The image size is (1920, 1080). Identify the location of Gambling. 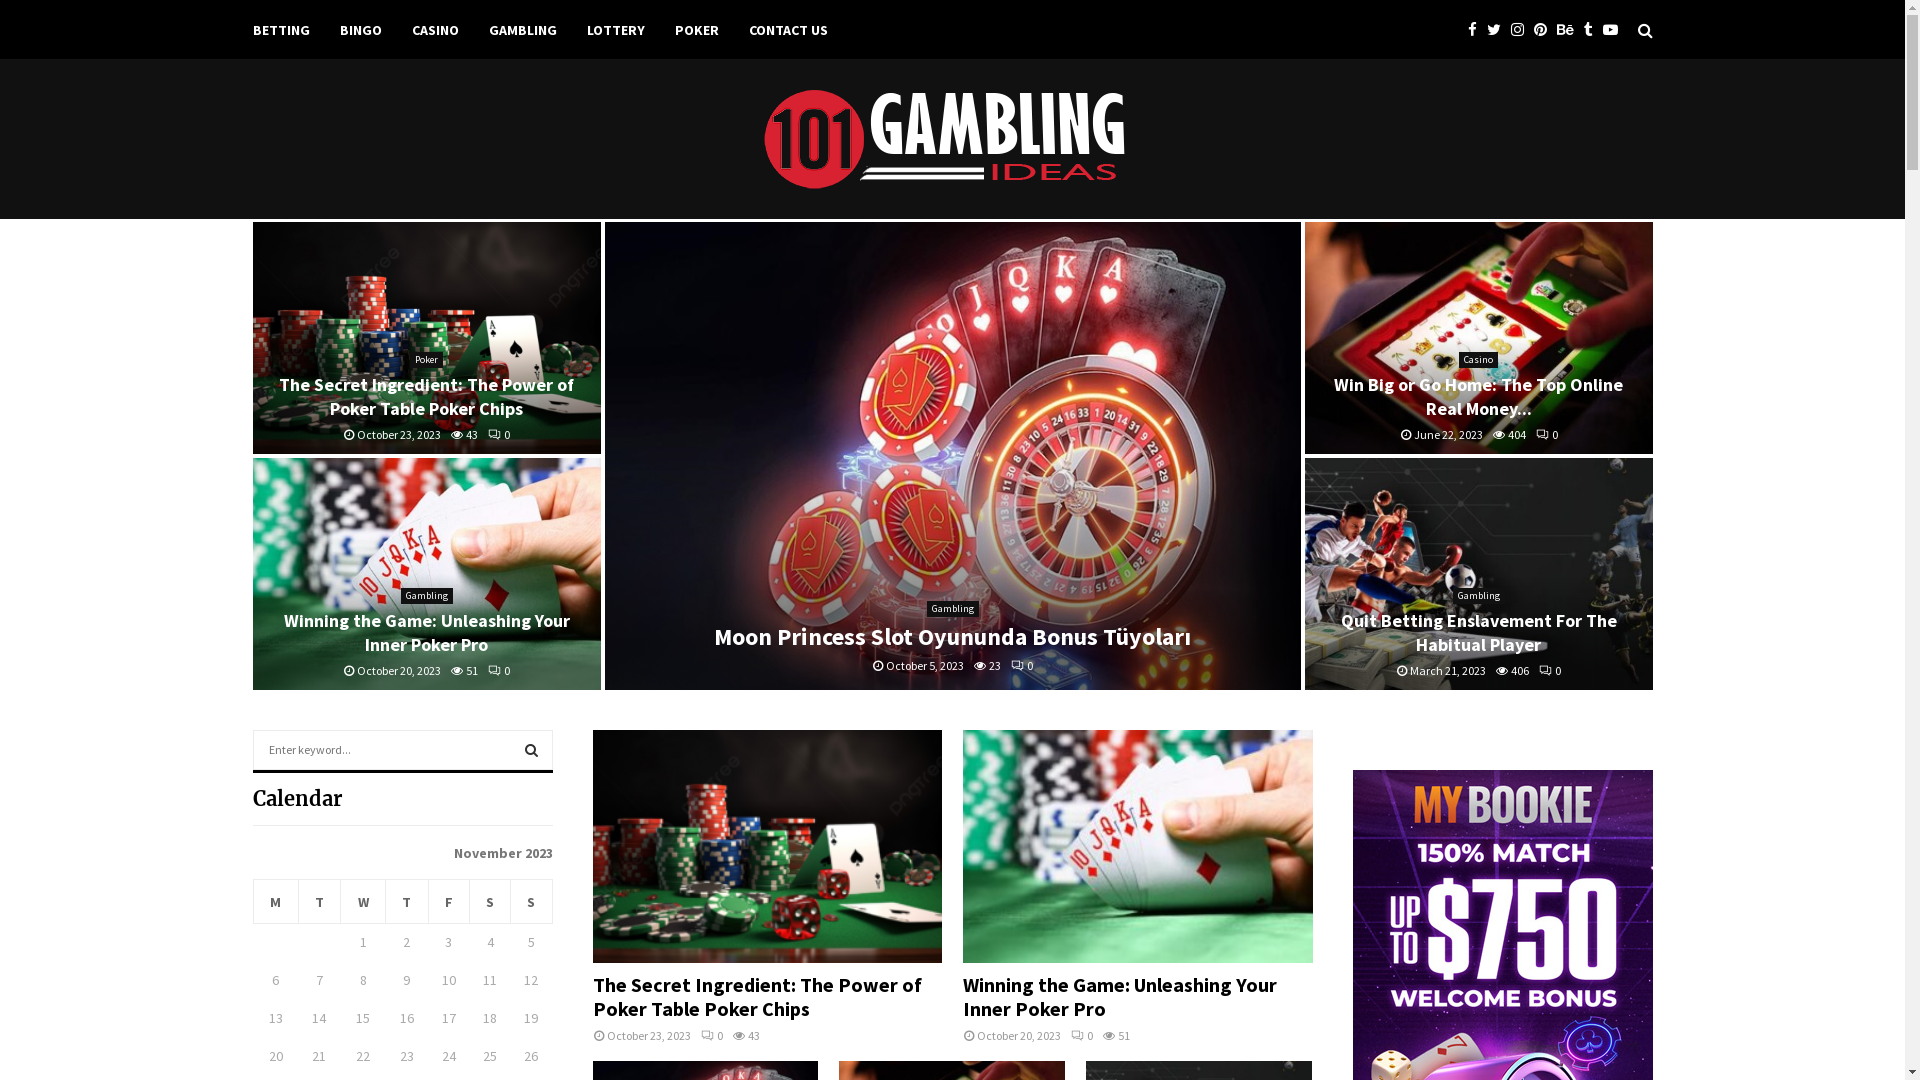
(952, 609).